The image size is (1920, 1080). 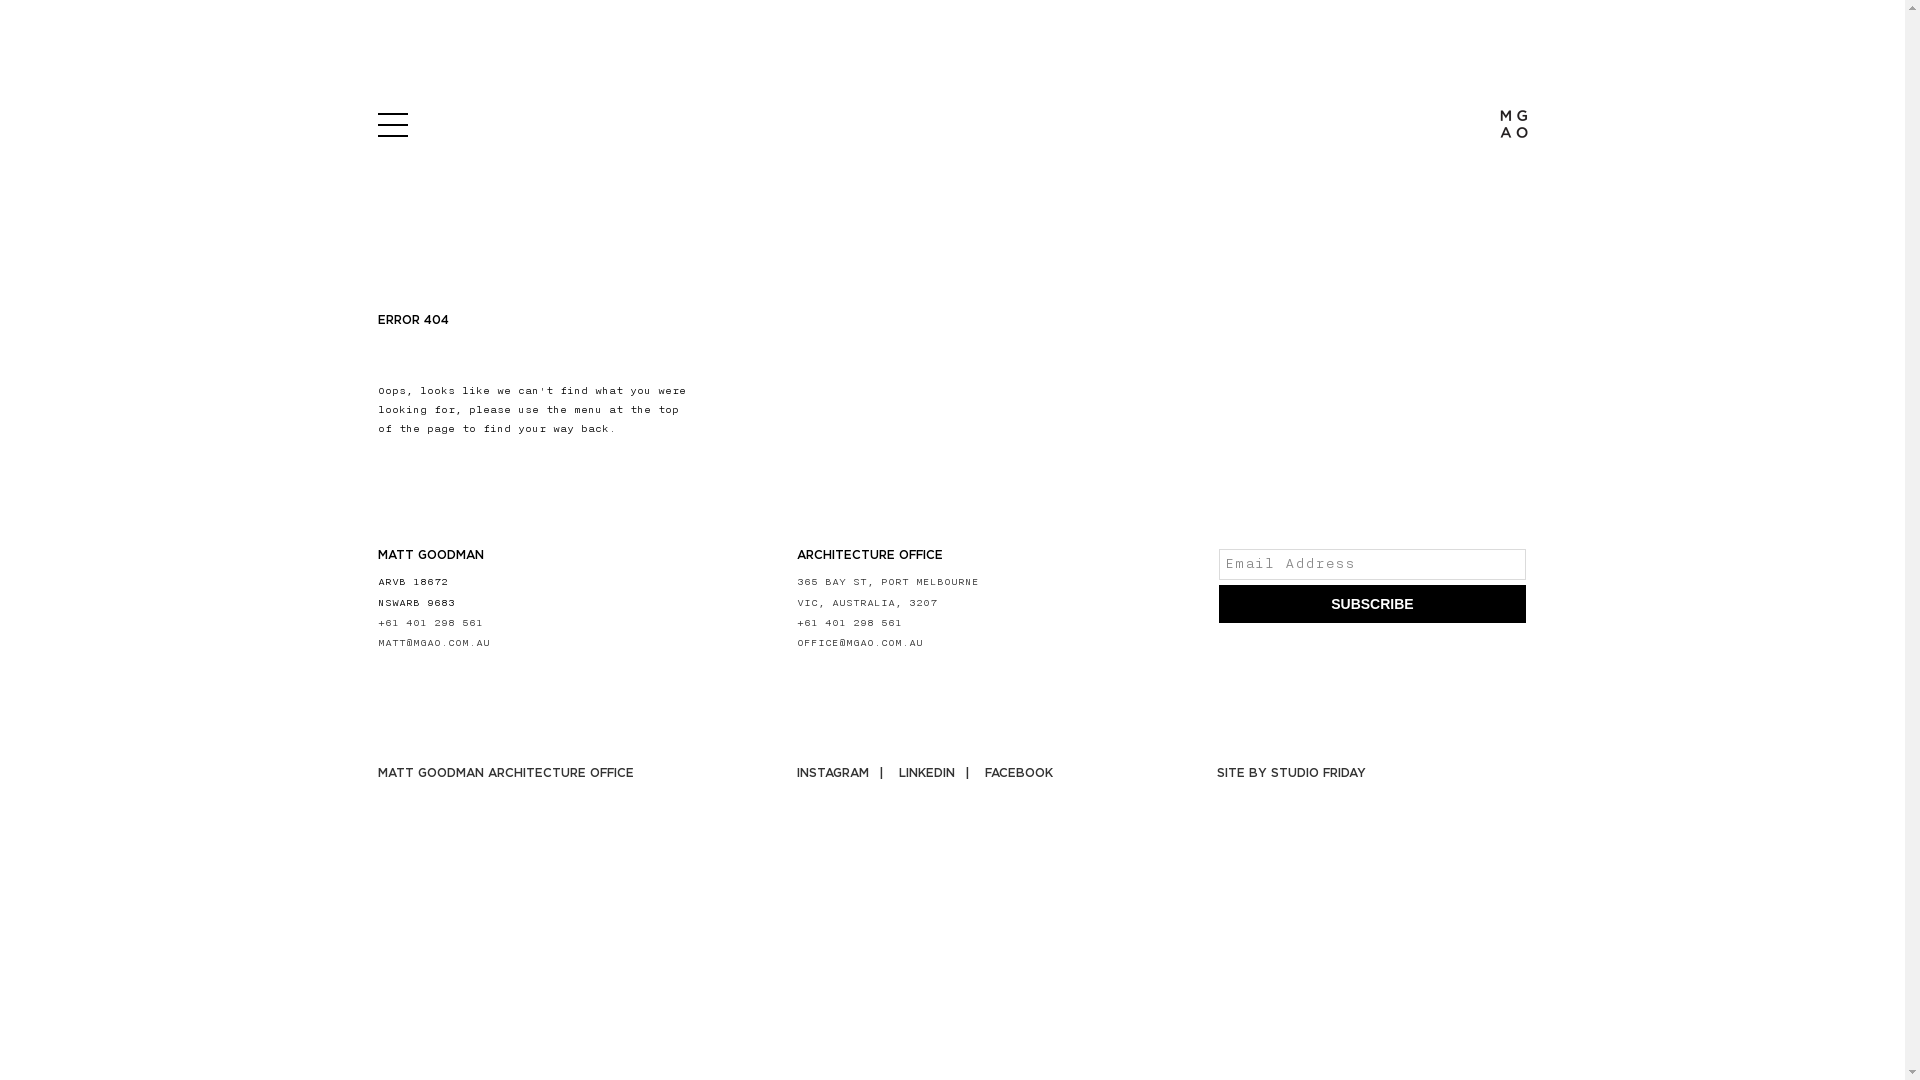 What do you see at coordinates (844, 774) in the screenshot?
I see `INSTAGRAM` at bounding box center [844, 774].